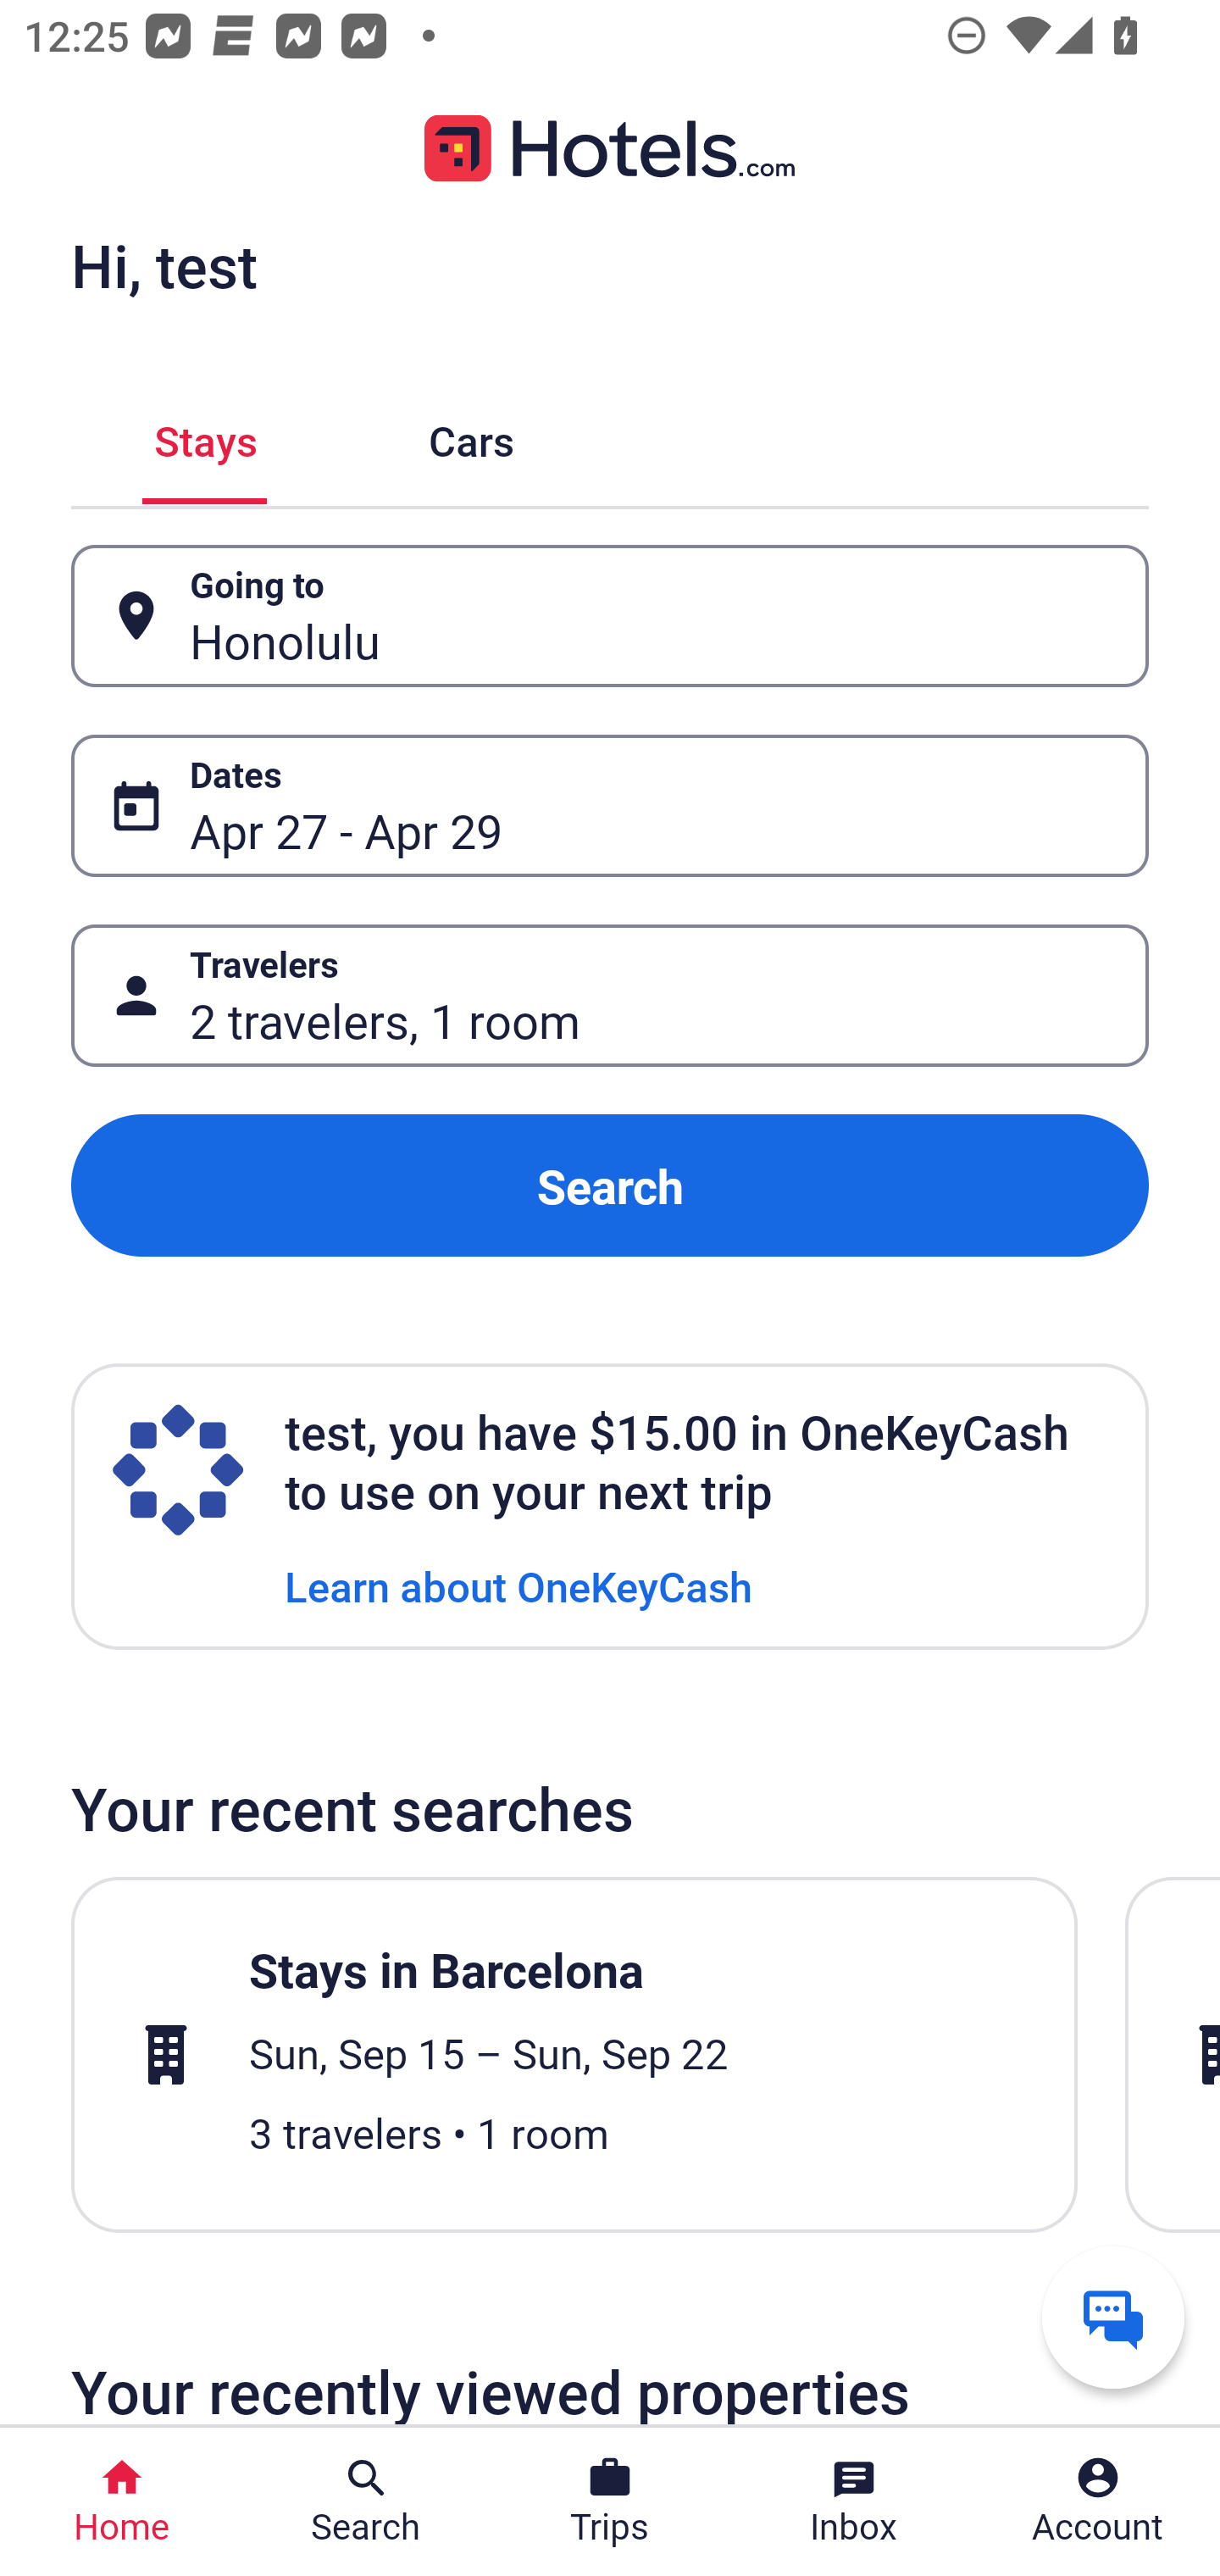  I want to click on Cars, so click(471, 436).